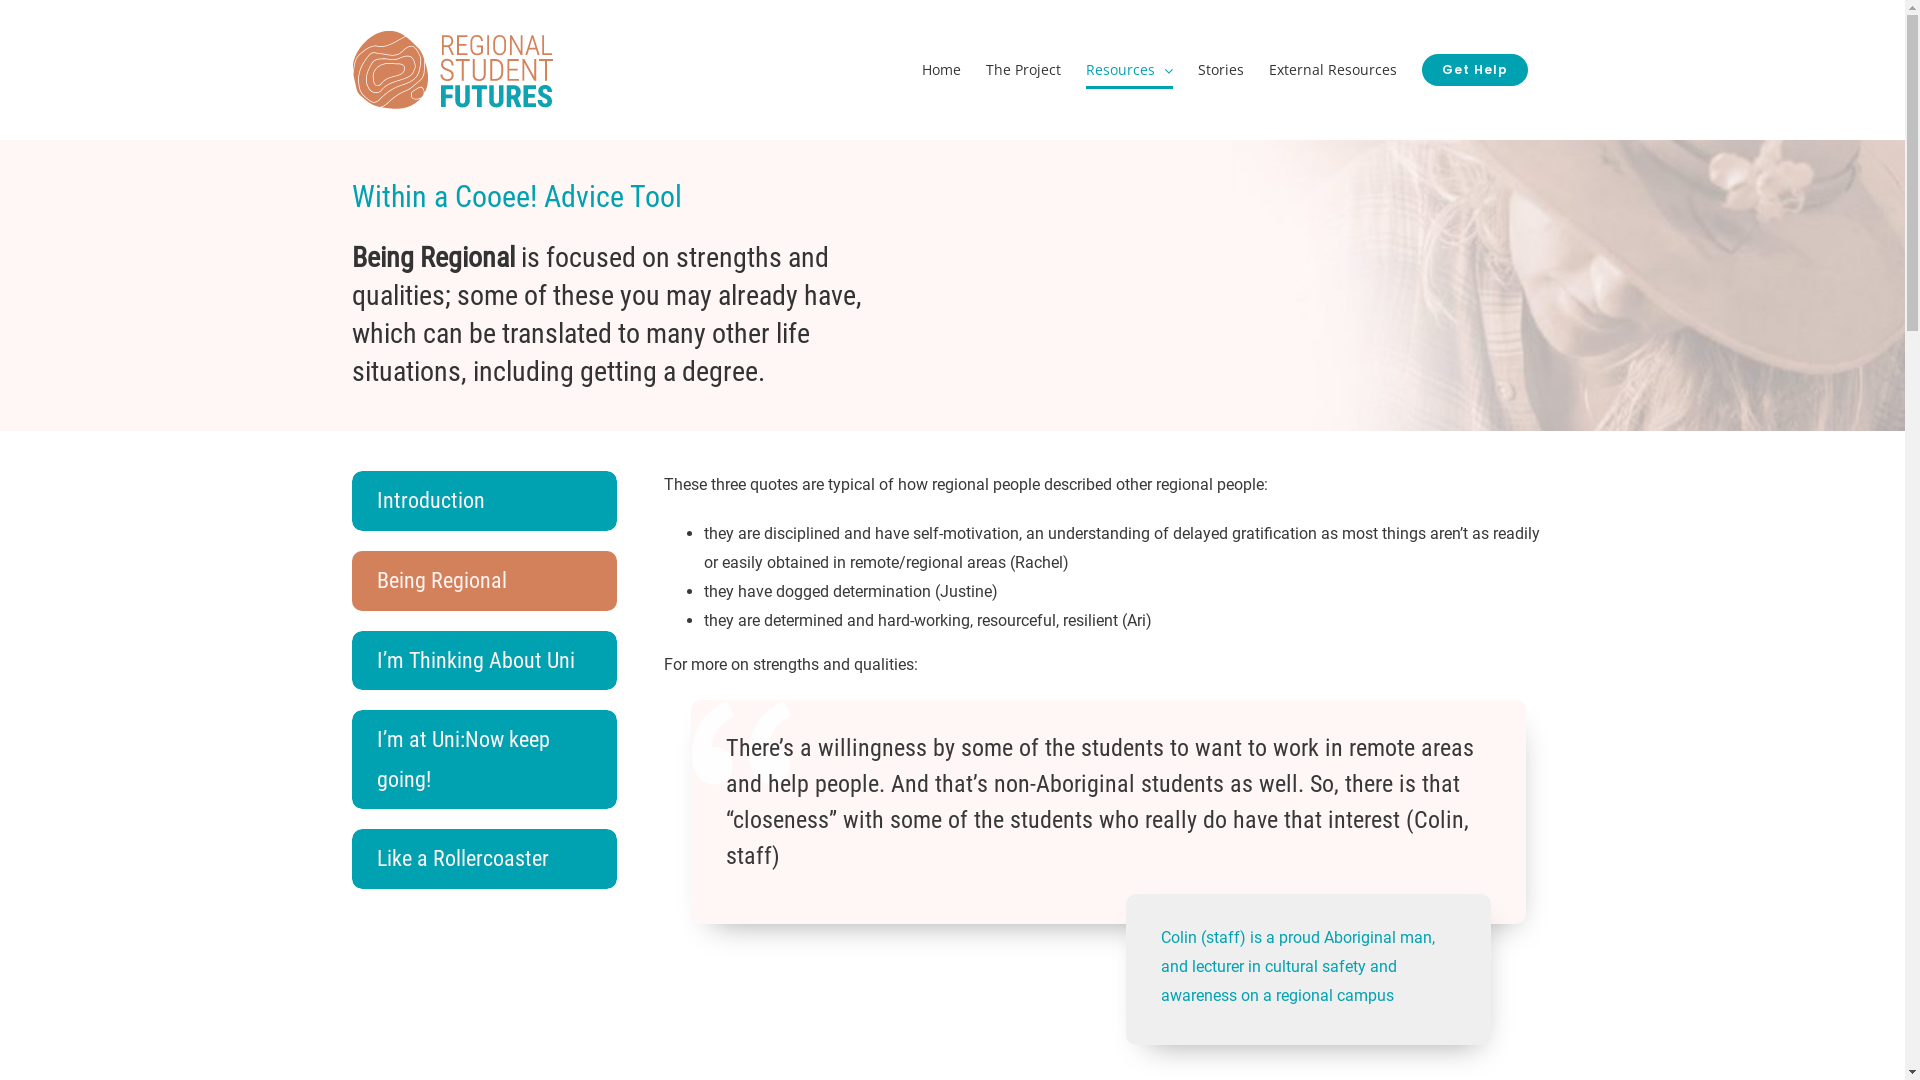  Describe the element at coordinates (1221, 70) in the screenshot. I see `Stories` at that location.